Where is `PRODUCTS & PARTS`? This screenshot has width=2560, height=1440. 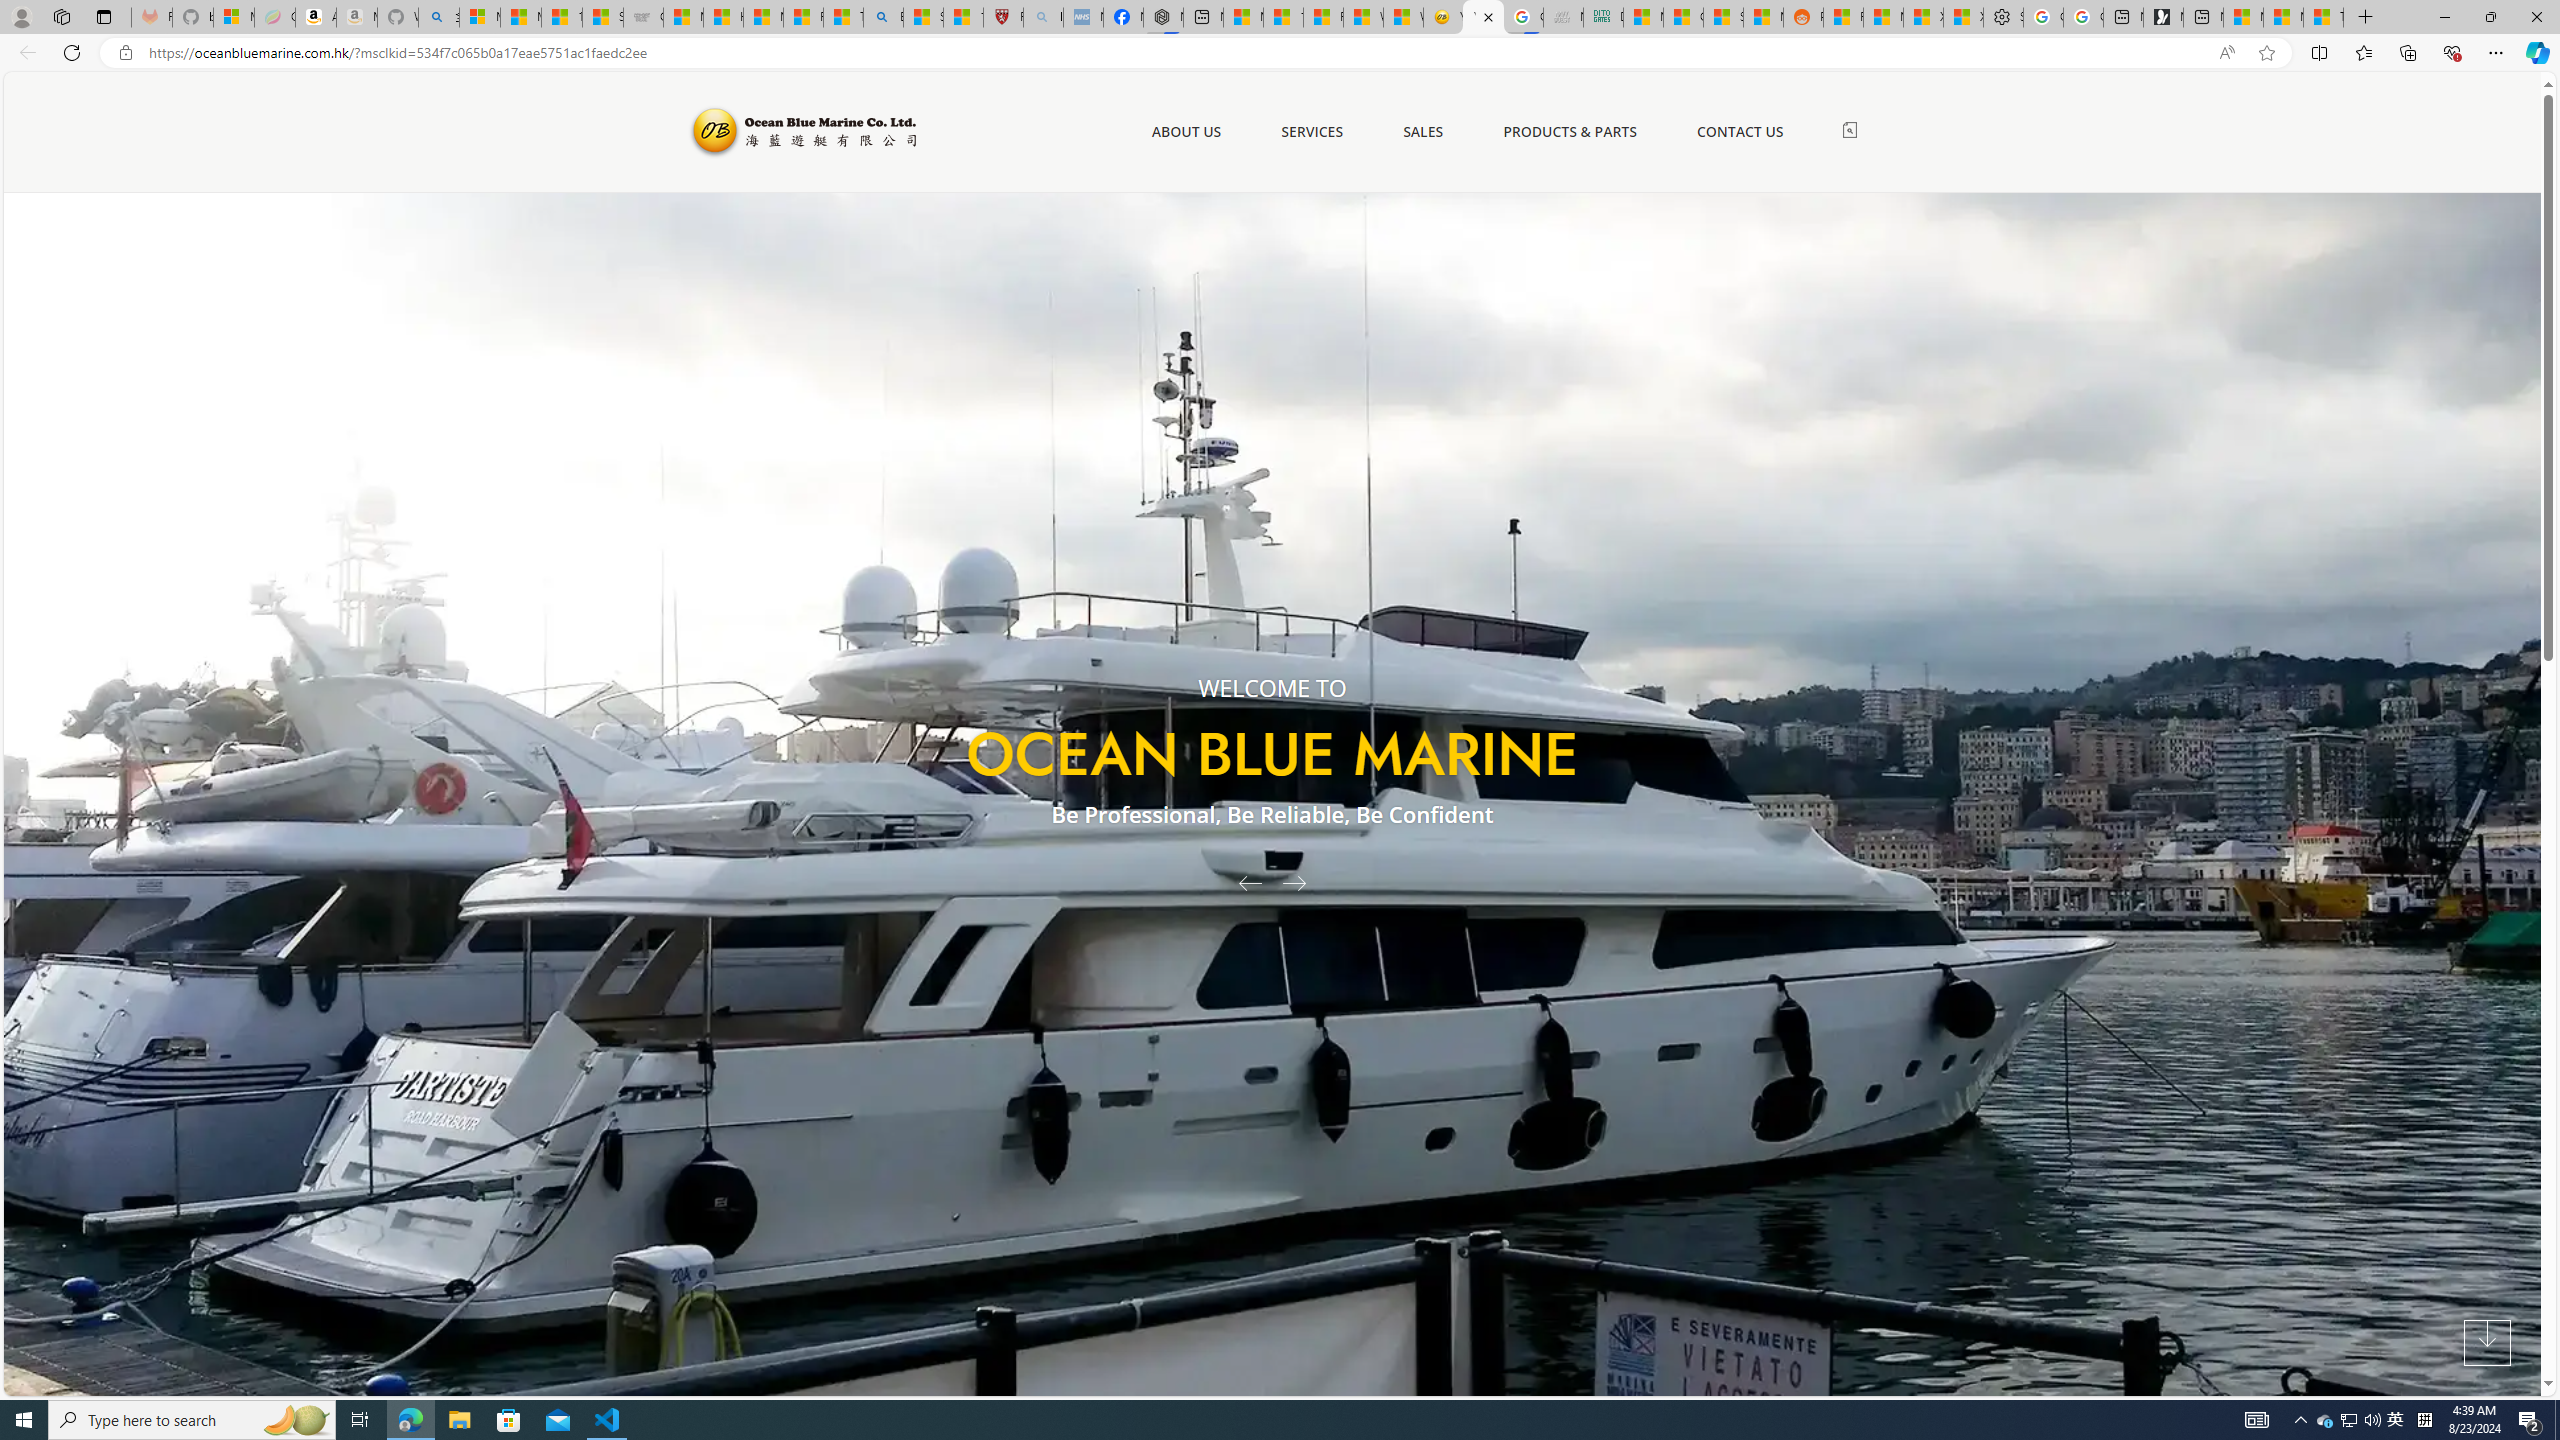
PRODUCTS & PARTS is located at coordinates (1569, 132).